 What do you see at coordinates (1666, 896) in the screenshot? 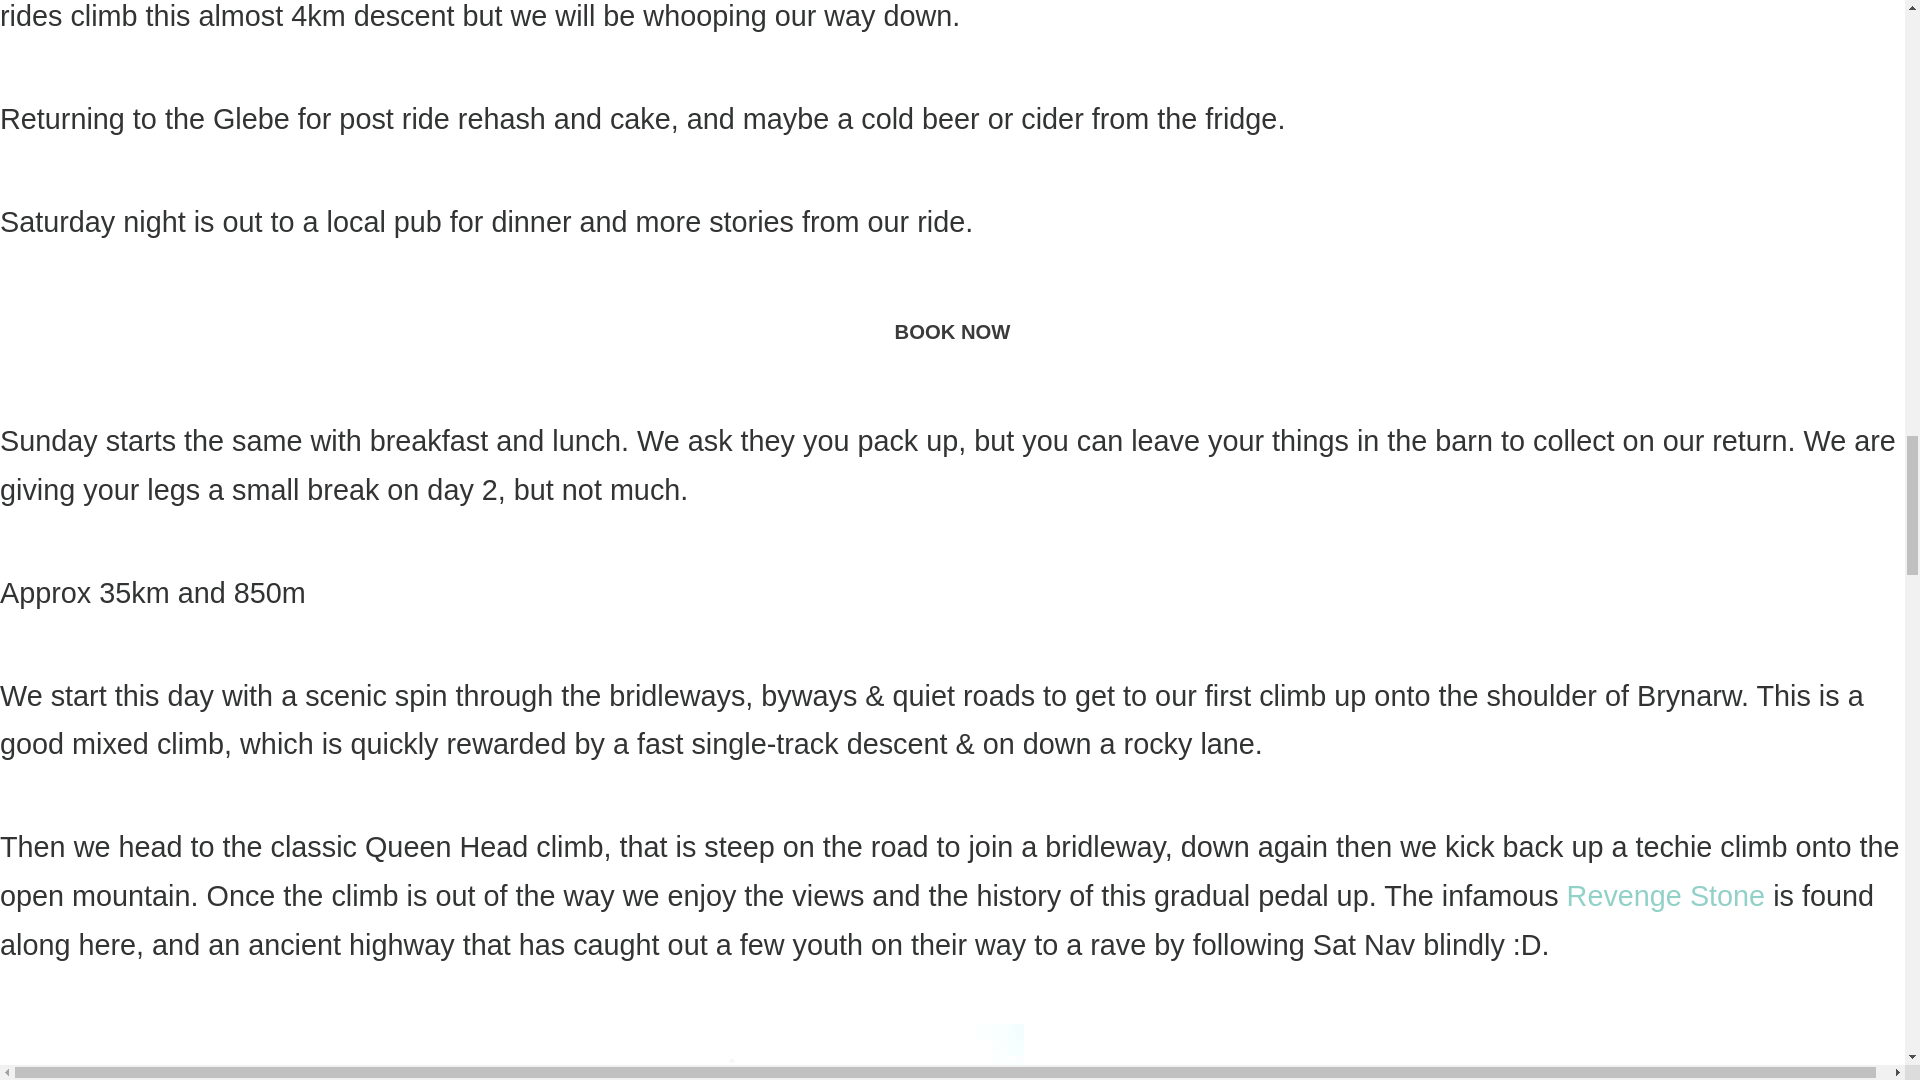
I see `Revenge Stone` at bounding box center [1666, 896].